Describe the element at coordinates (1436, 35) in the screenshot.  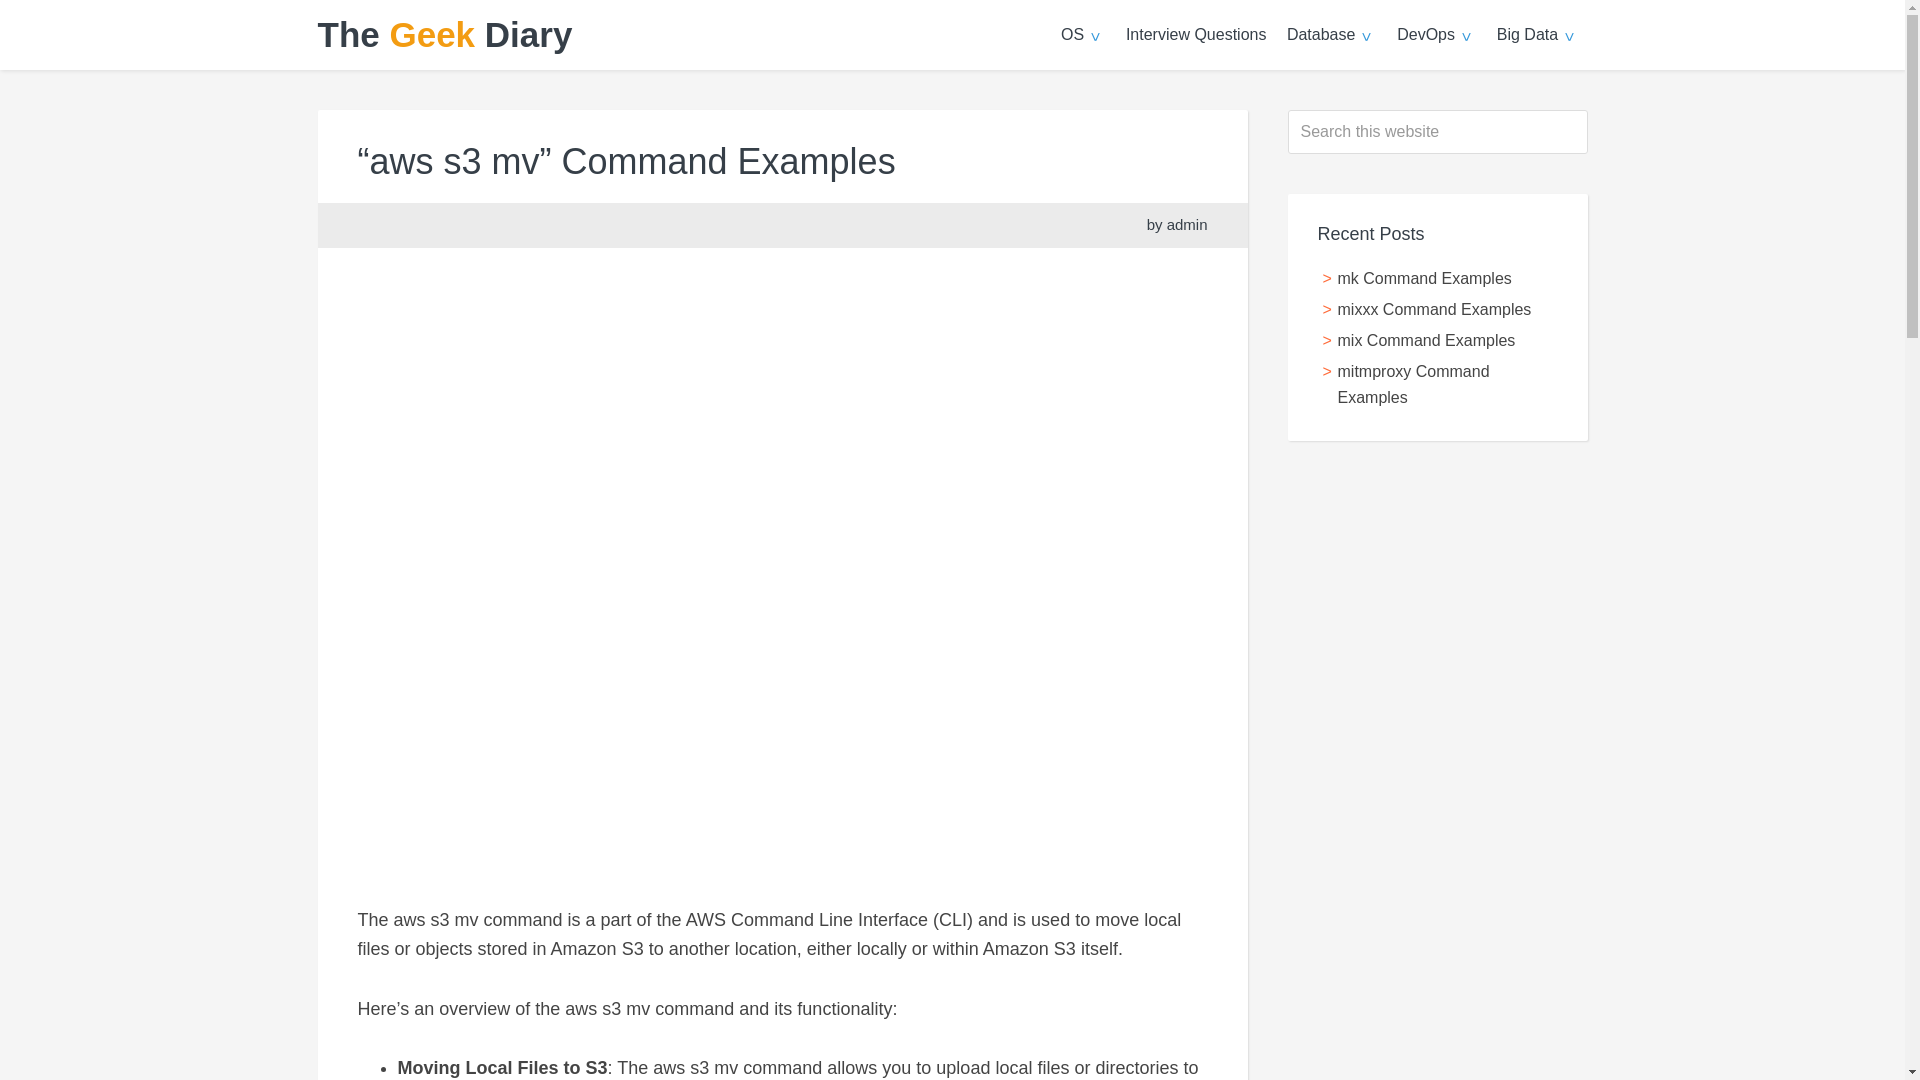
I see `DevOps` at that location.